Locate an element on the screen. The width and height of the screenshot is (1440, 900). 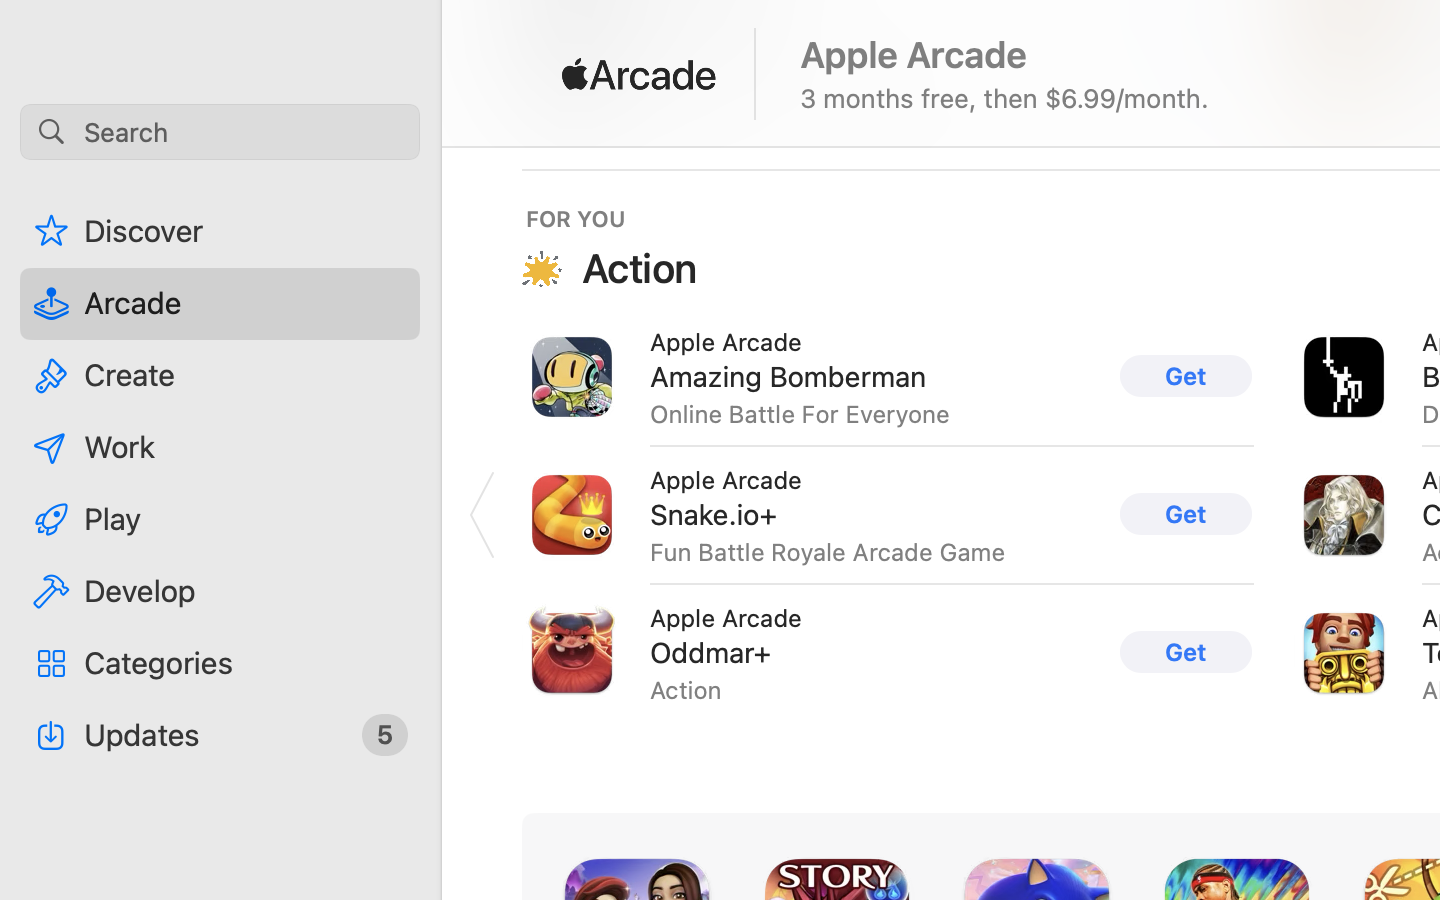
FOR YOU is located at coordinates (576, 218).